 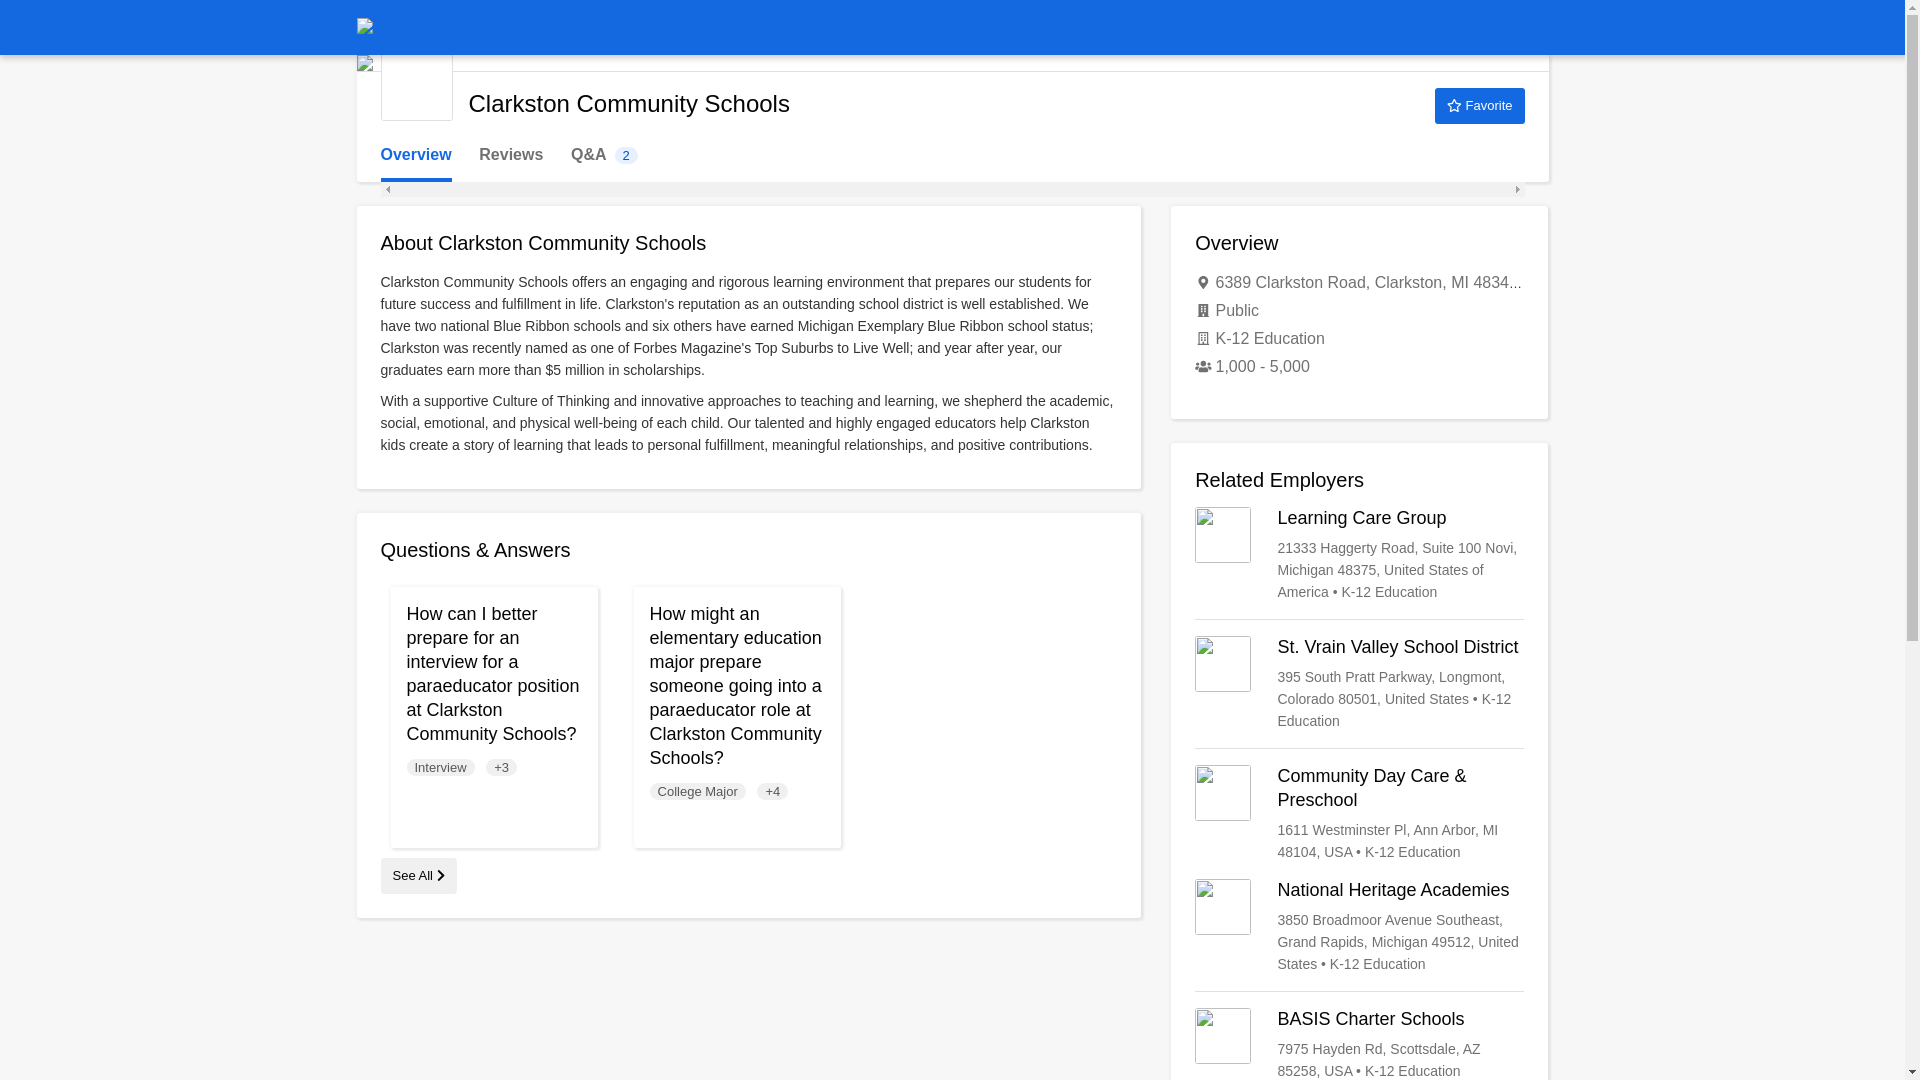 What do you see at coordinates (418, 876) in the screenshot?
I see `See All` at bounding box center [418, 876].